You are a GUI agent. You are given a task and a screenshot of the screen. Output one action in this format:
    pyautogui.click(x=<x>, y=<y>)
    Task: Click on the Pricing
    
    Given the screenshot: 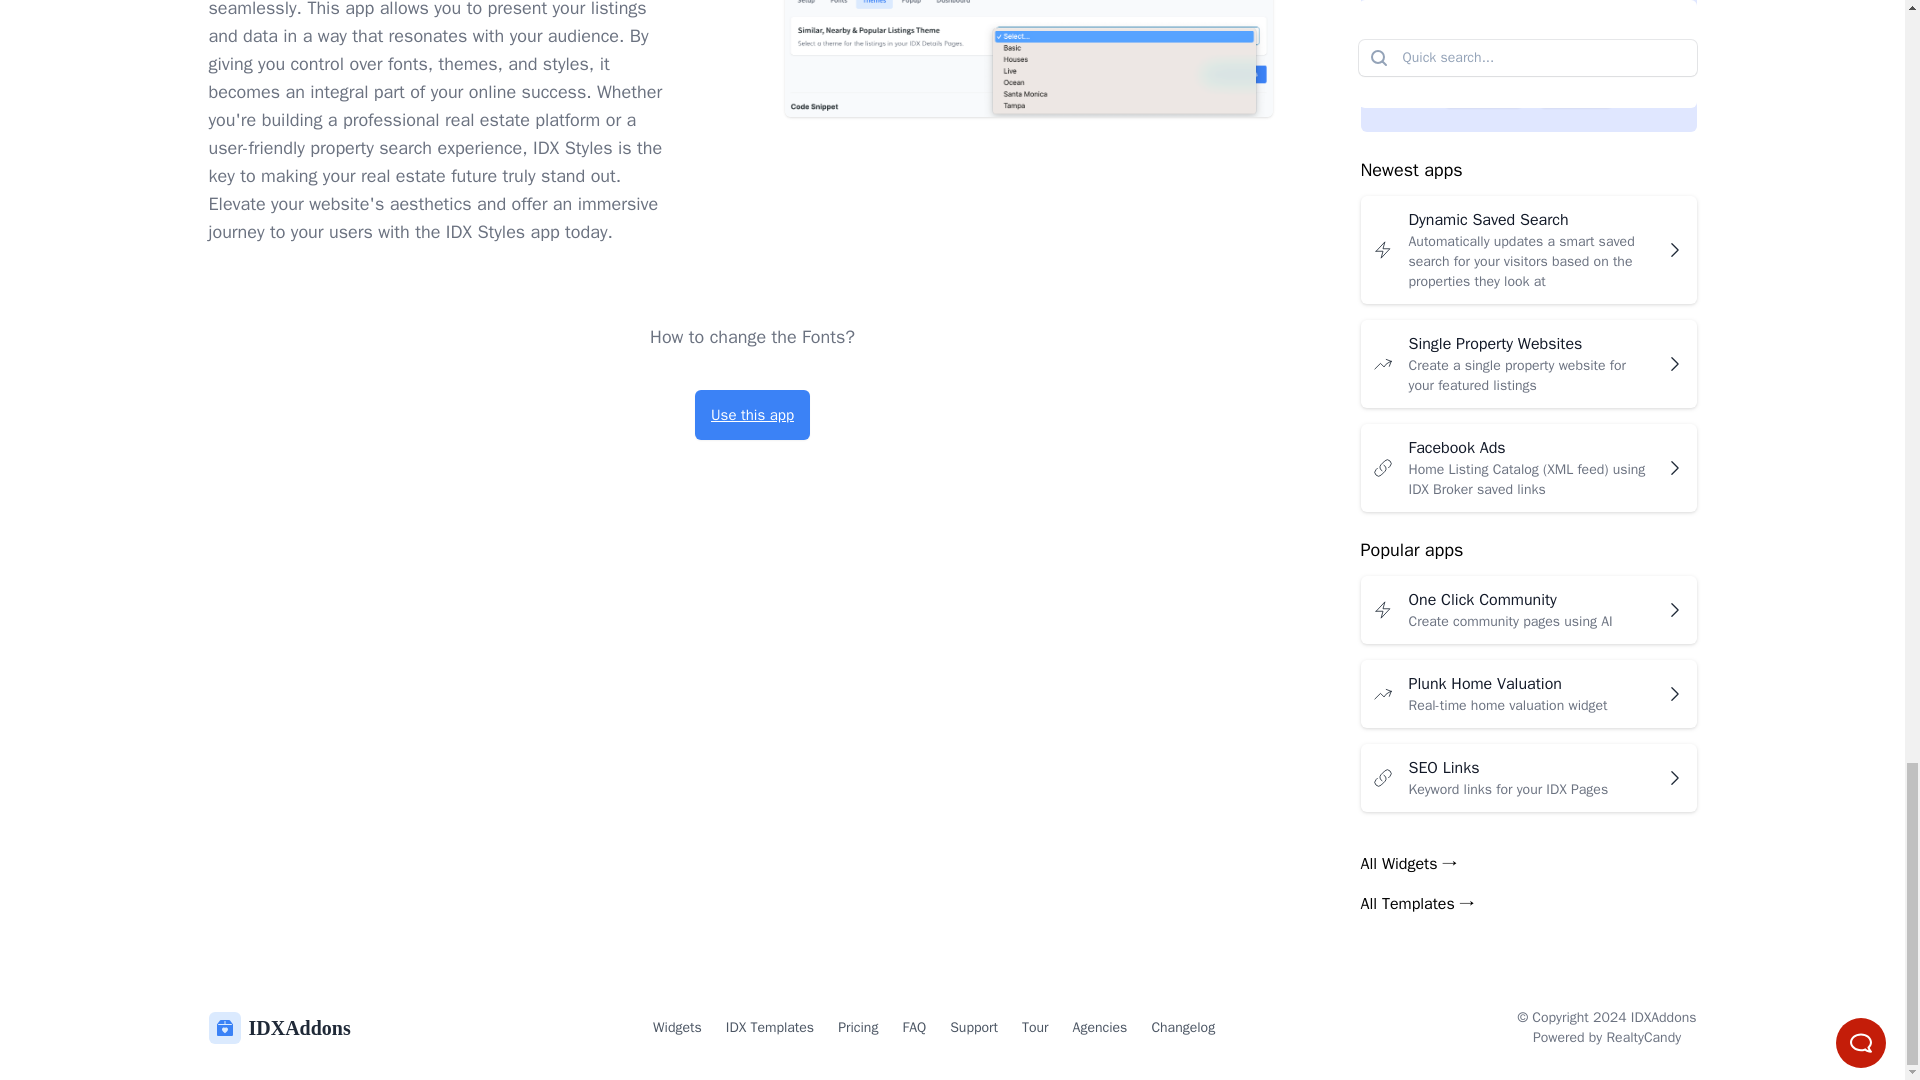 What is the action you would take?
    pyautogui.click(x=857, y=1028)
    